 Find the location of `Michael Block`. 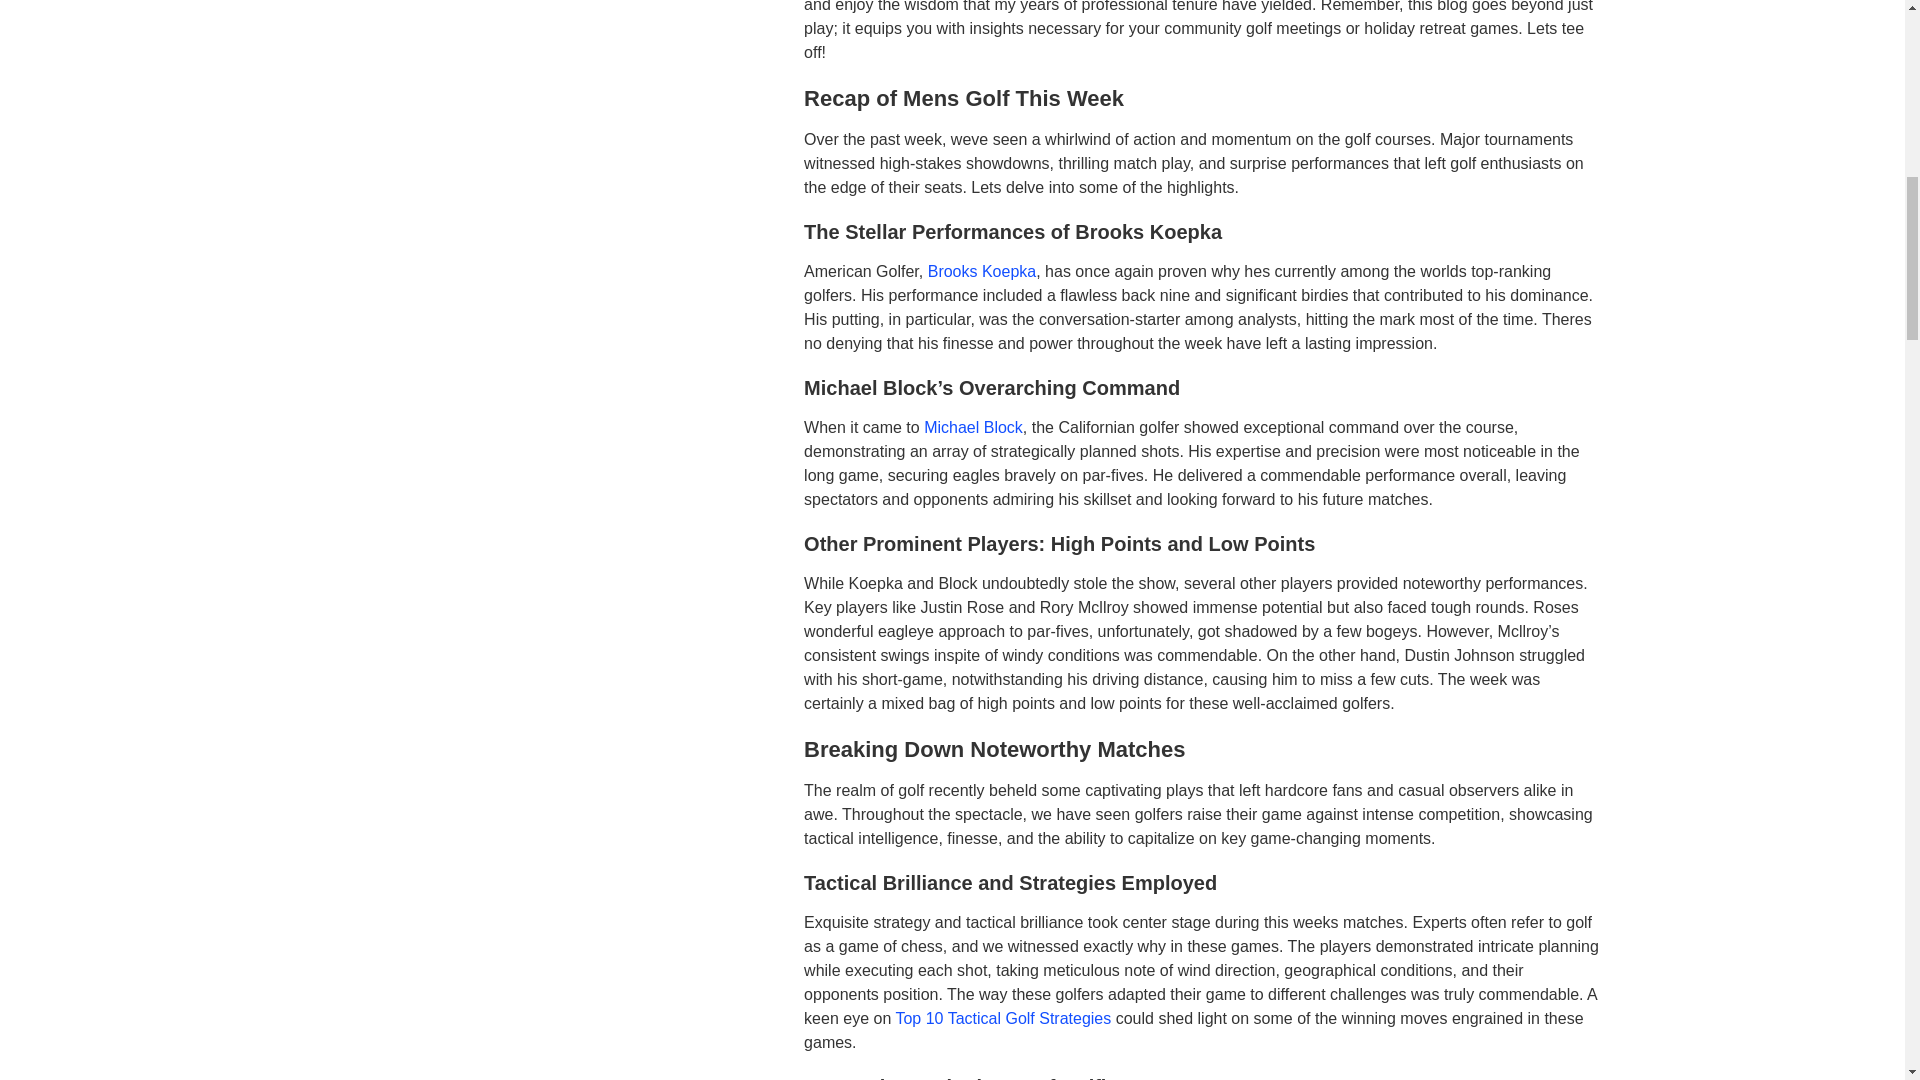

Michael Block is located at coordinates (973, 428).